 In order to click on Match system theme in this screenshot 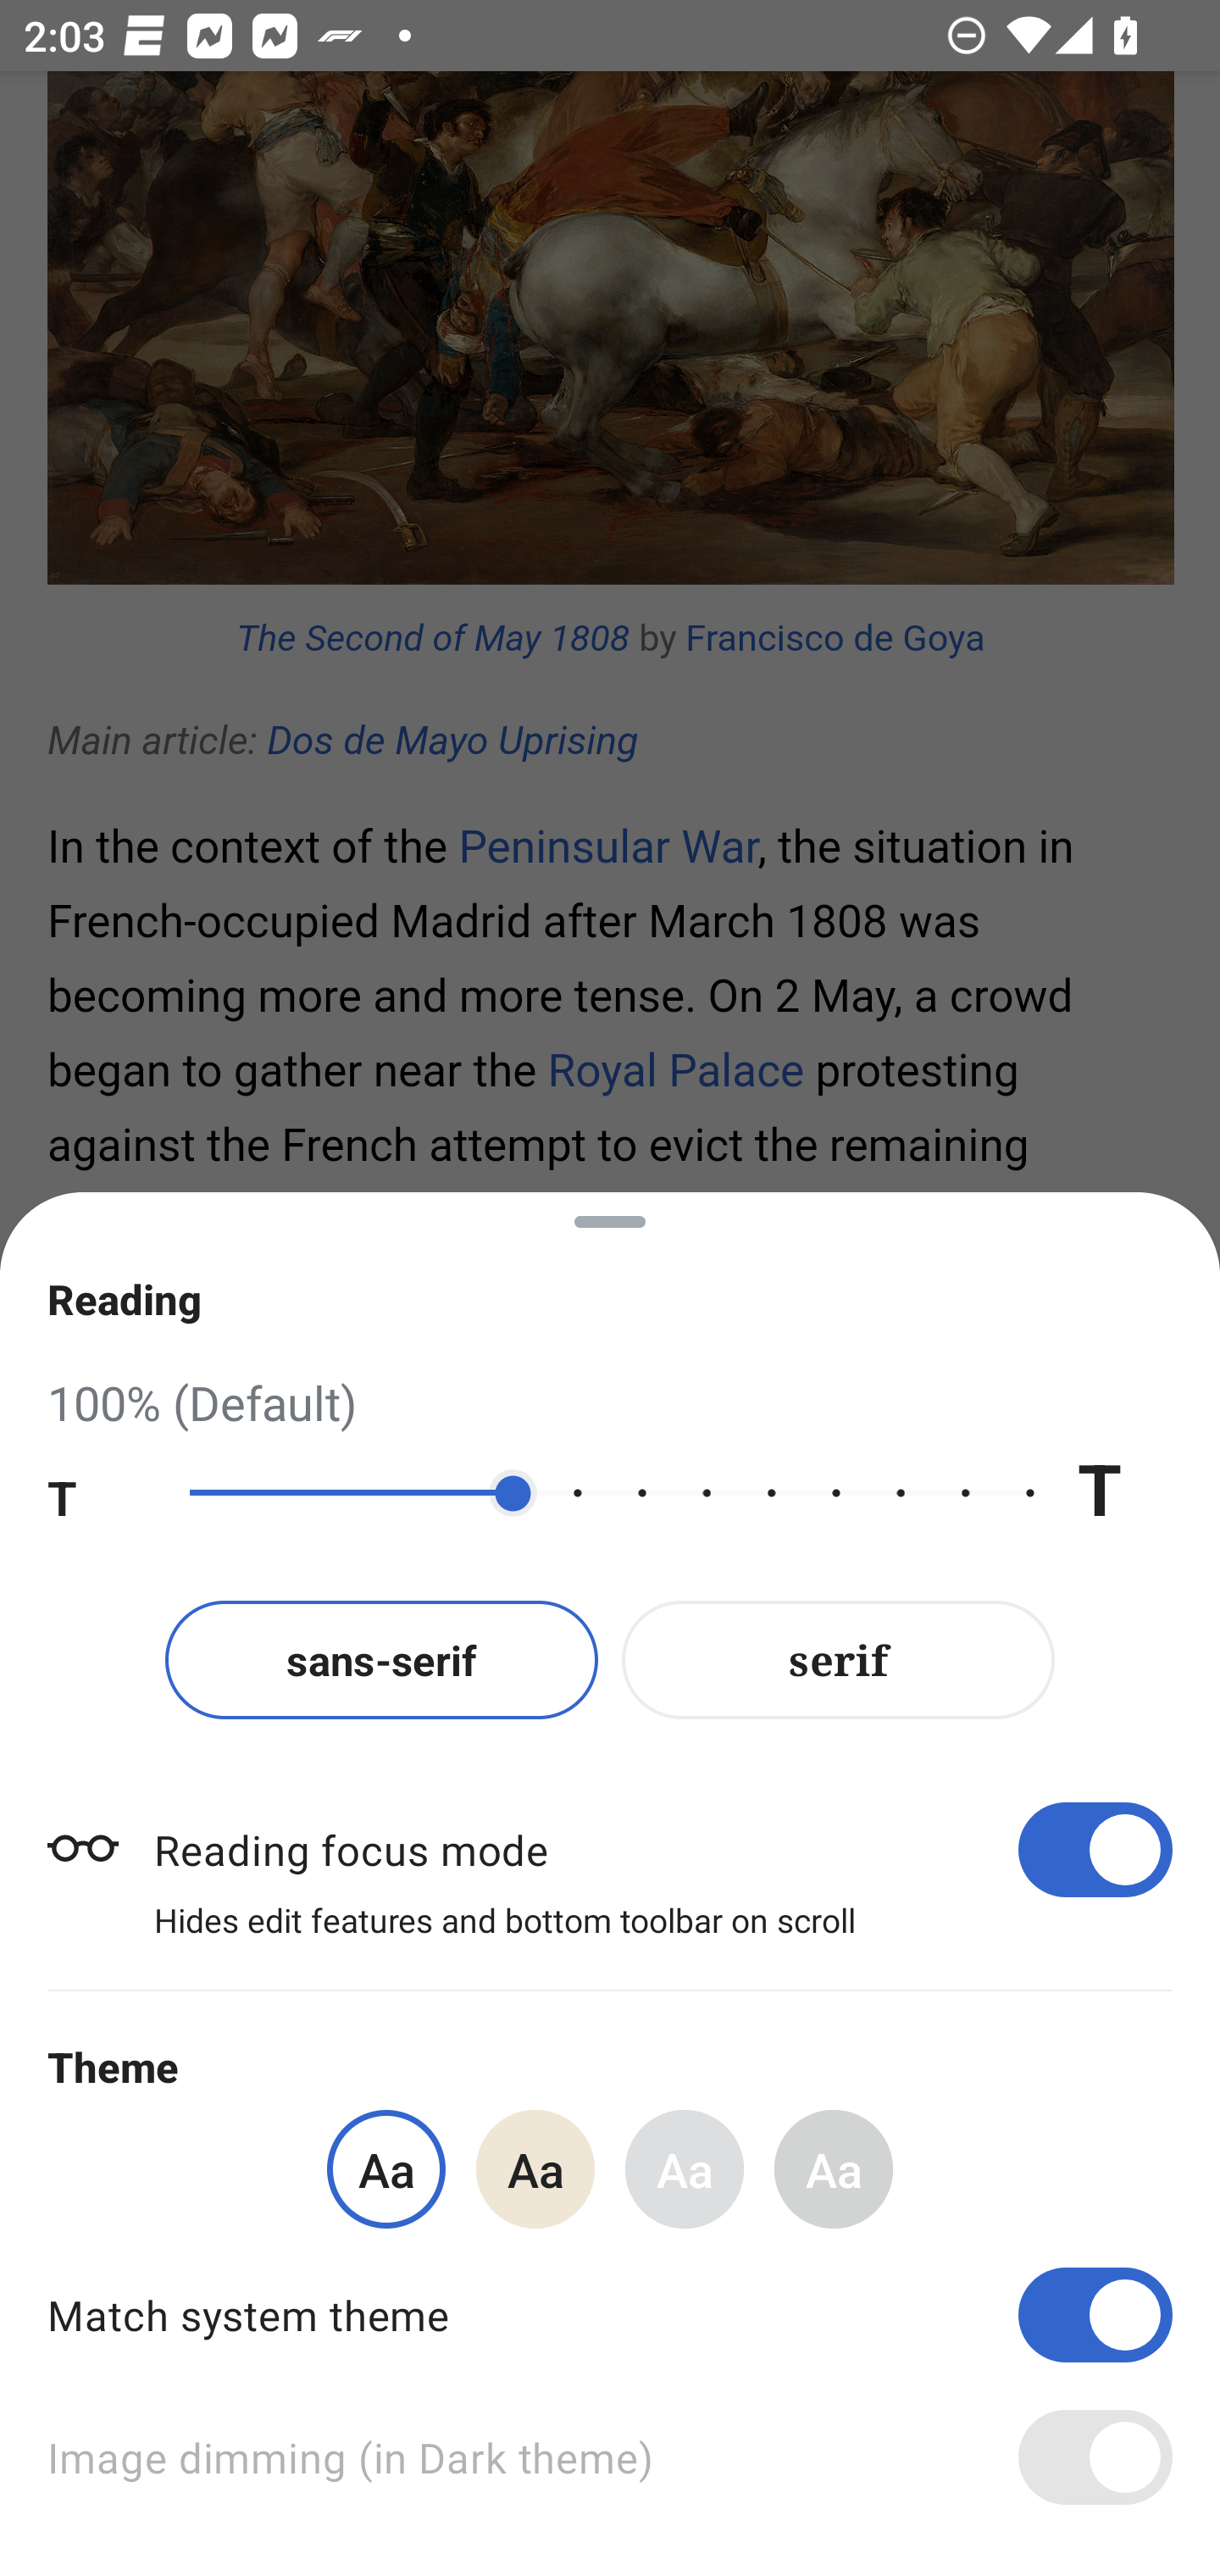, I will do `click(610, 2314)`.